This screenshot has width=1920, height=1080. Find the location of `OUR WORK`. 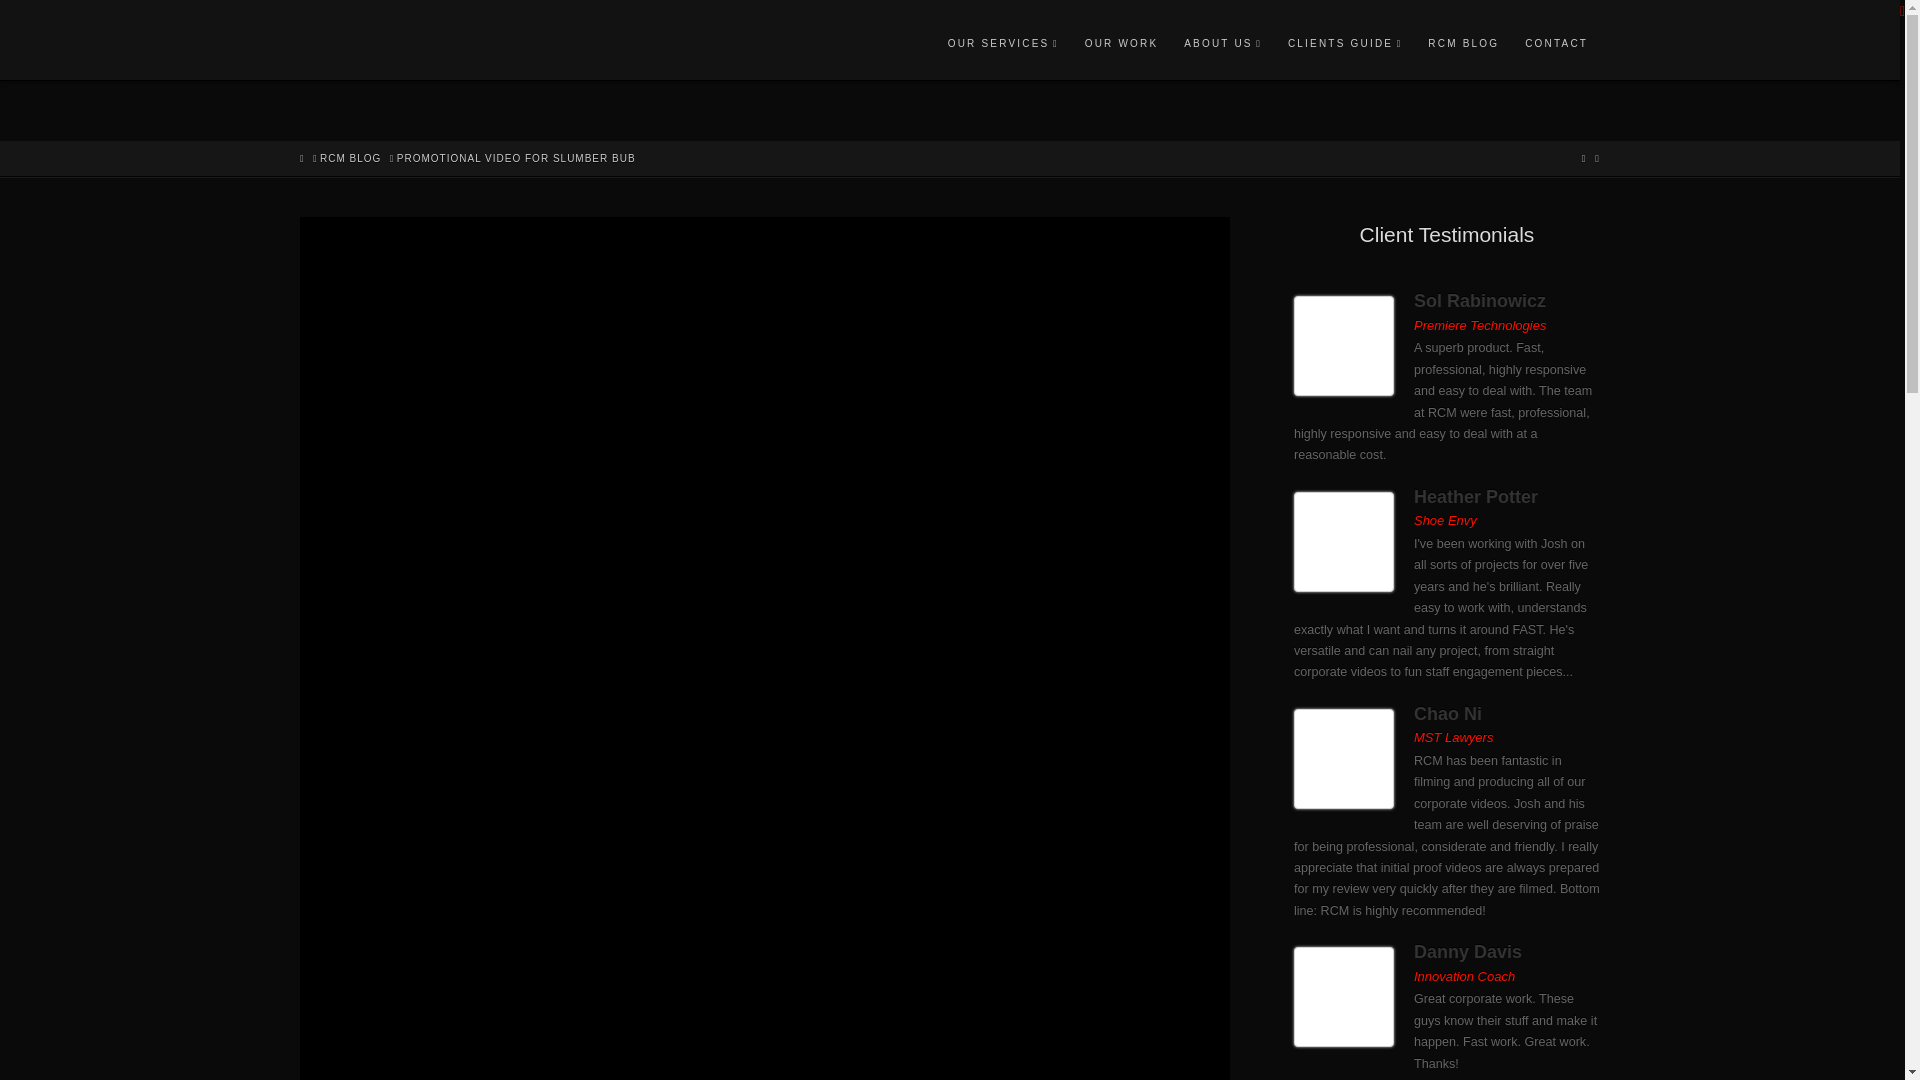

OUR WORK is located at coordinates (1121, 40).